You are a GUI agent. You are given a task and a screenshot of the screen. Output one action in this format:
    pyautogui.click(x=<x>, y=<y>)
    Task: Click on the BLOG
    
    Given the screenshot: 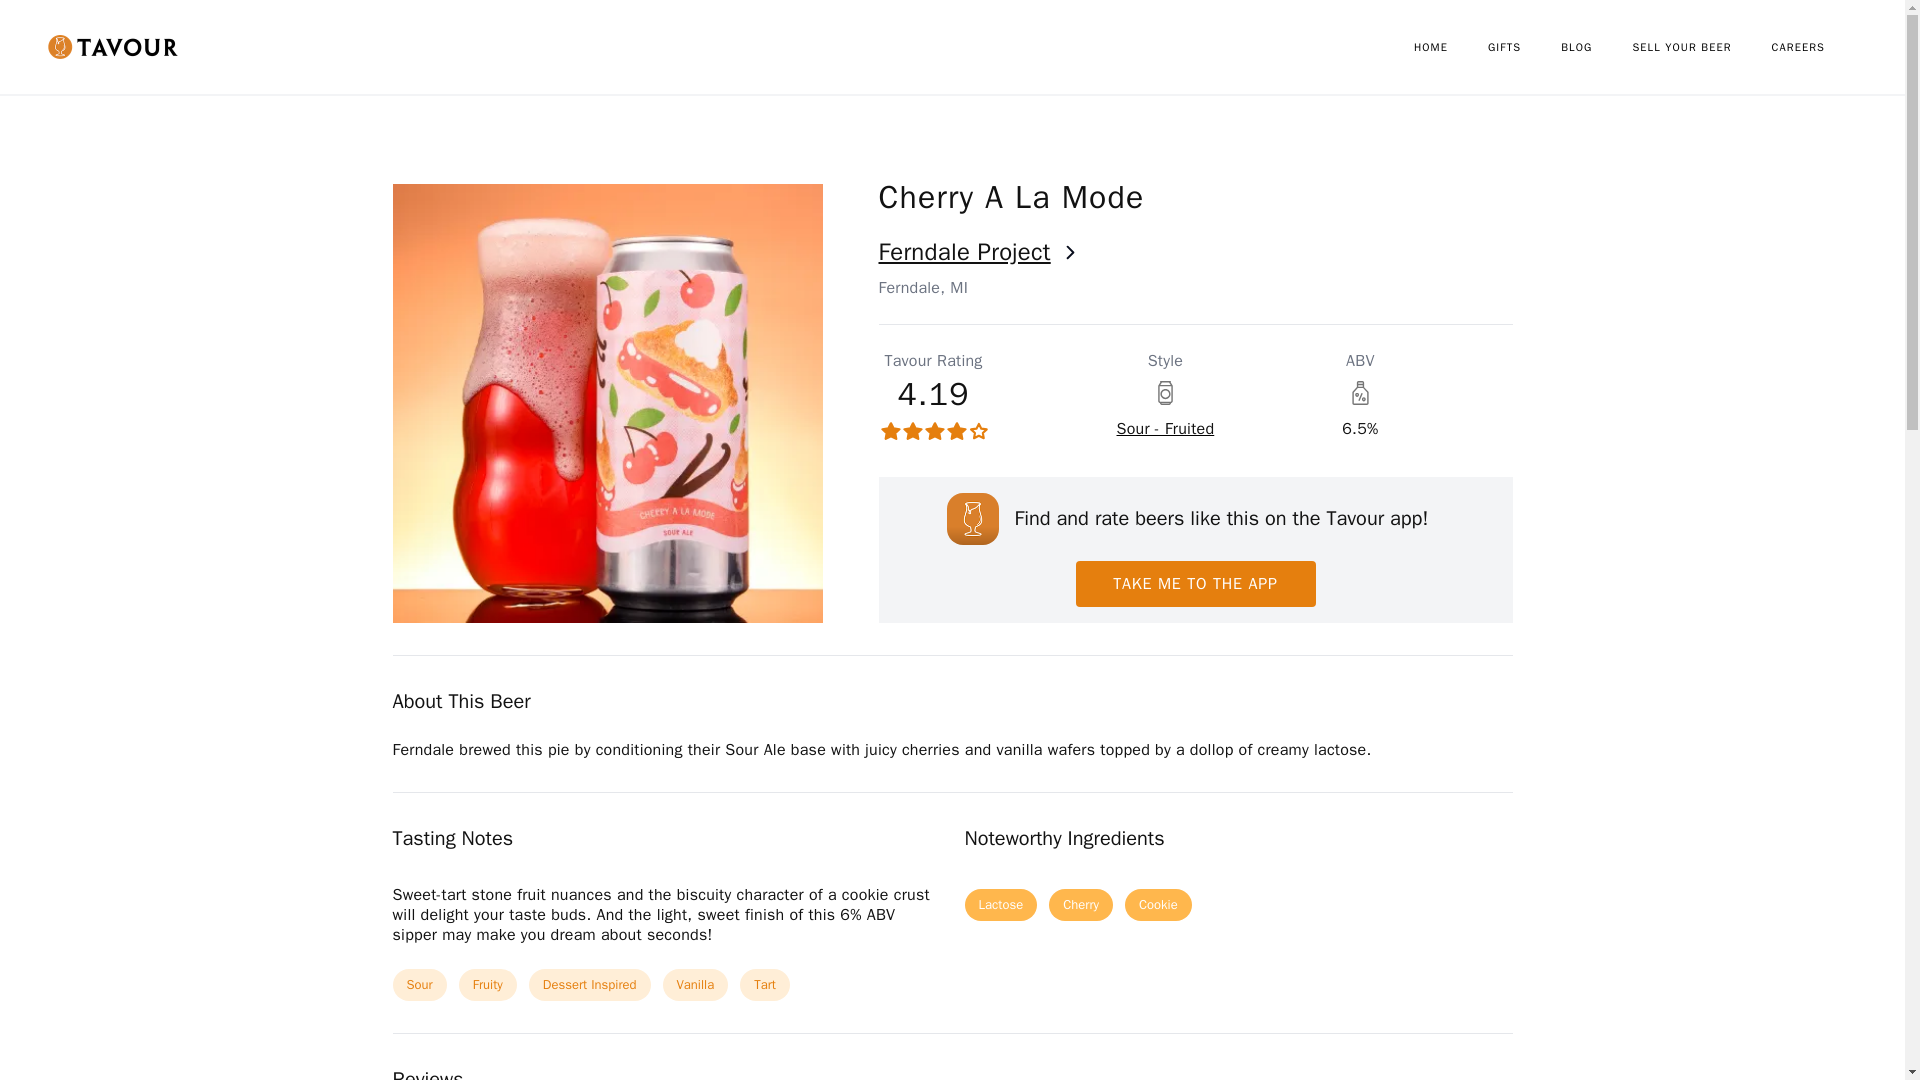 What is the action you would take?
    pyautogui.click(x=1596, y=47)
    